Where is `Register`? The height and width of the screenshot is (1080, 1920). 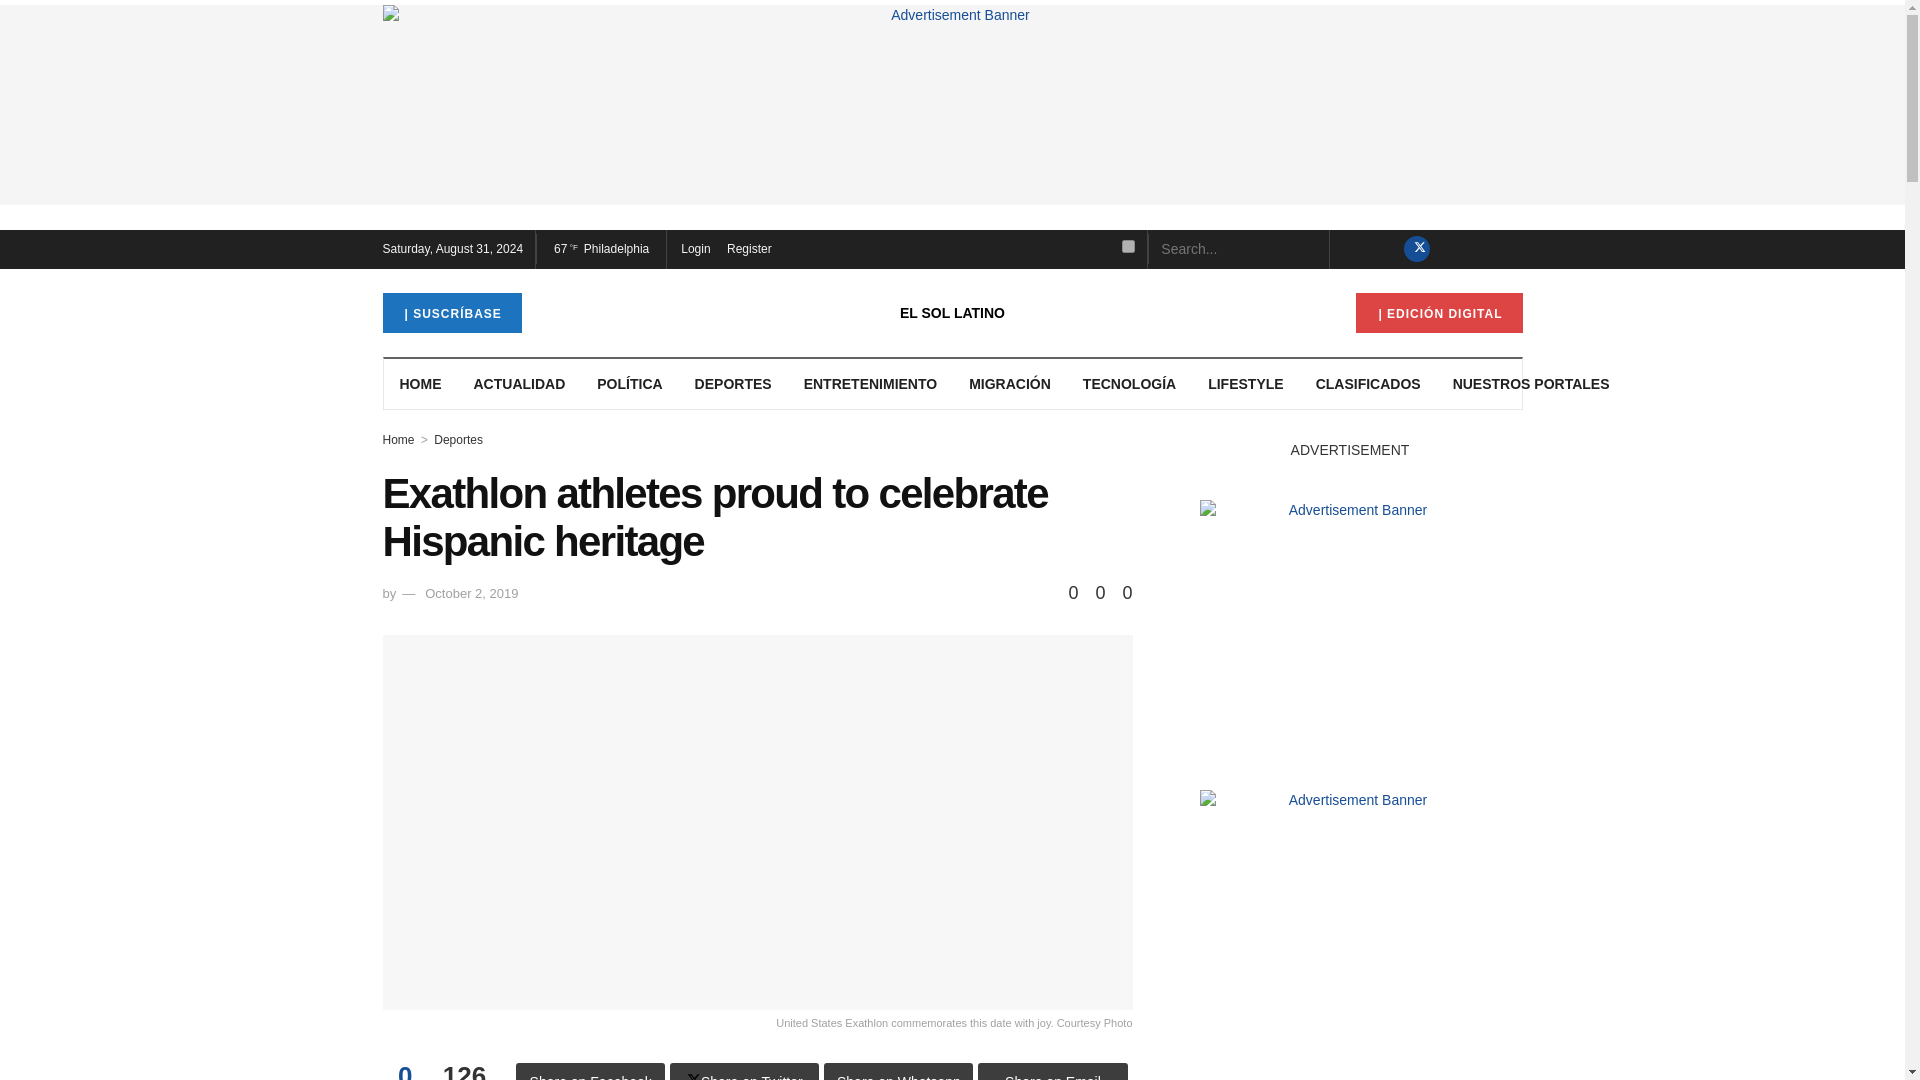 Register is located at coordinates (748, 249).